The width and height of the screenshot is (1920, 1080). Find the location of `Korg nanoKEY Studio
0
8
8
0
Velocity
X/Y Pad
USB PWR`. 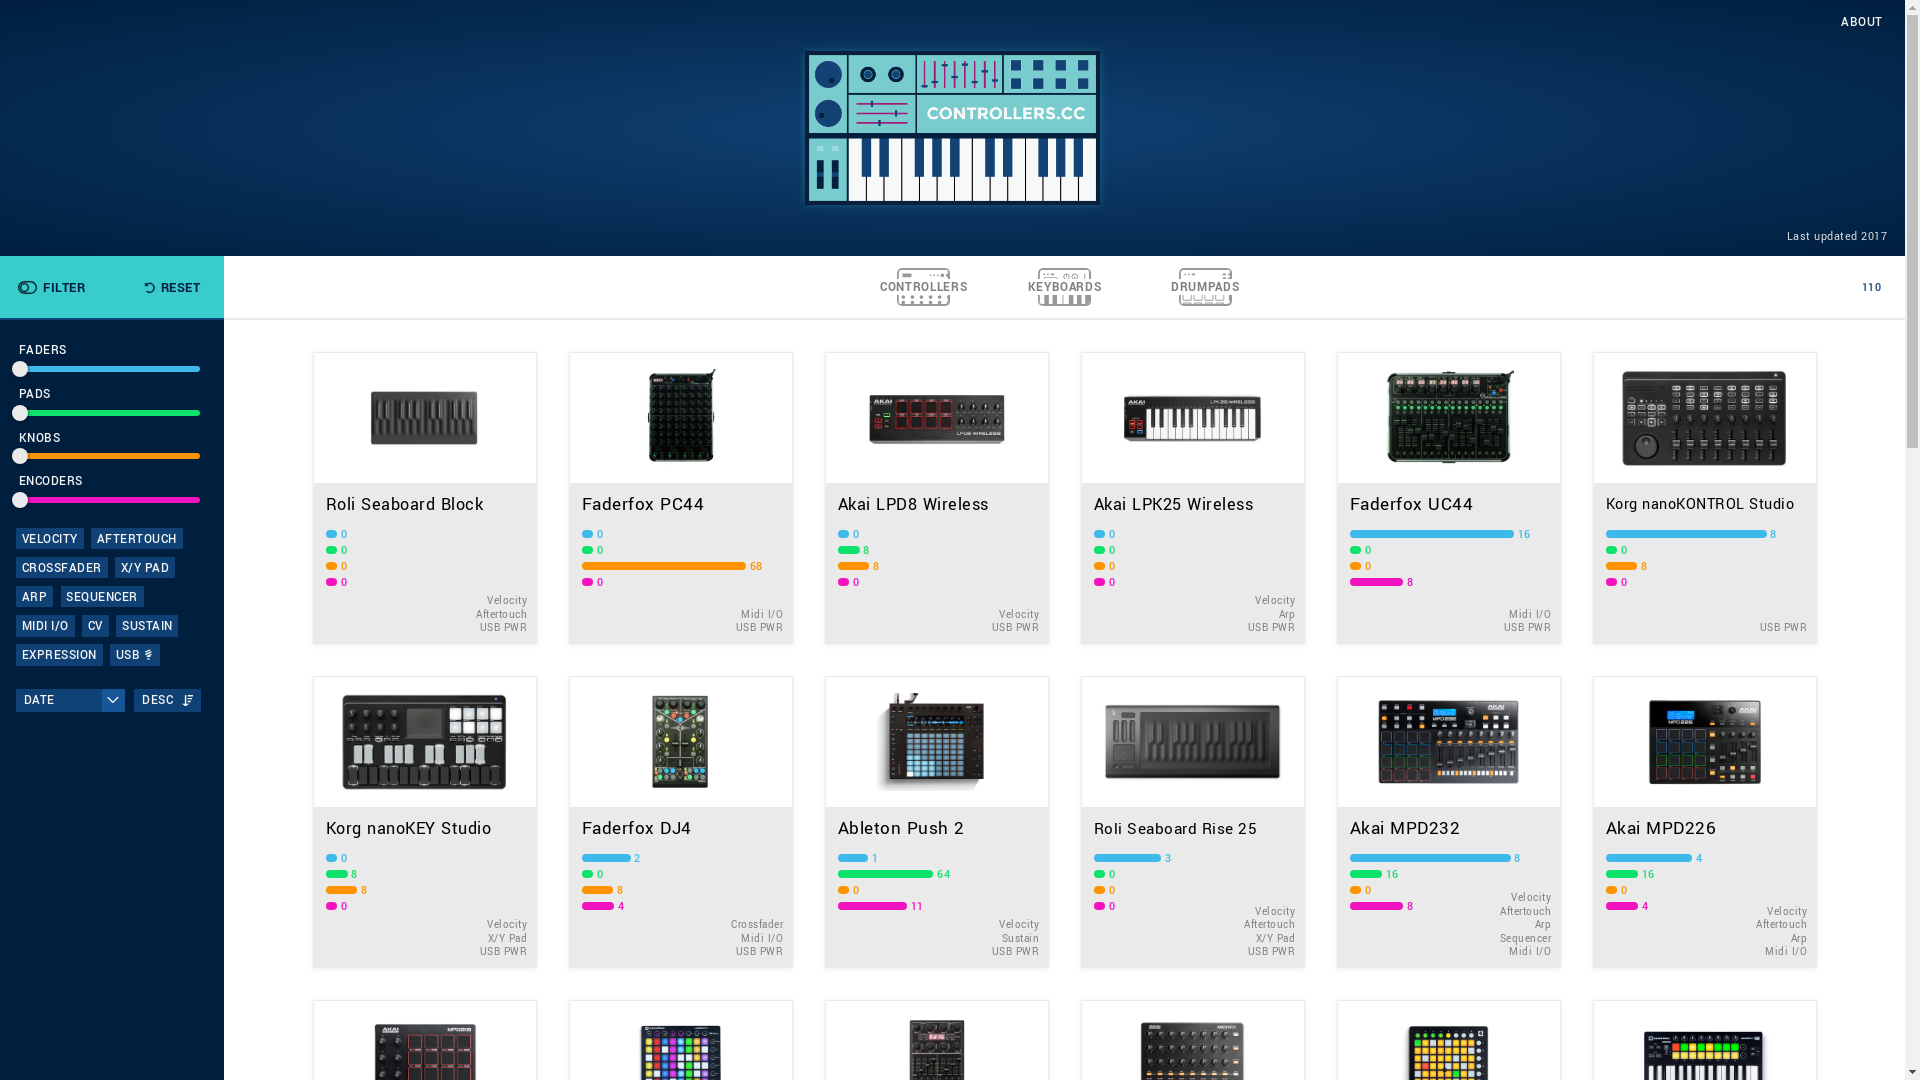

Korg nanoKEY Studio
0
8
8
0
Velocity
X/Y Pad
USB PWR is located at coordinates (424, 822).